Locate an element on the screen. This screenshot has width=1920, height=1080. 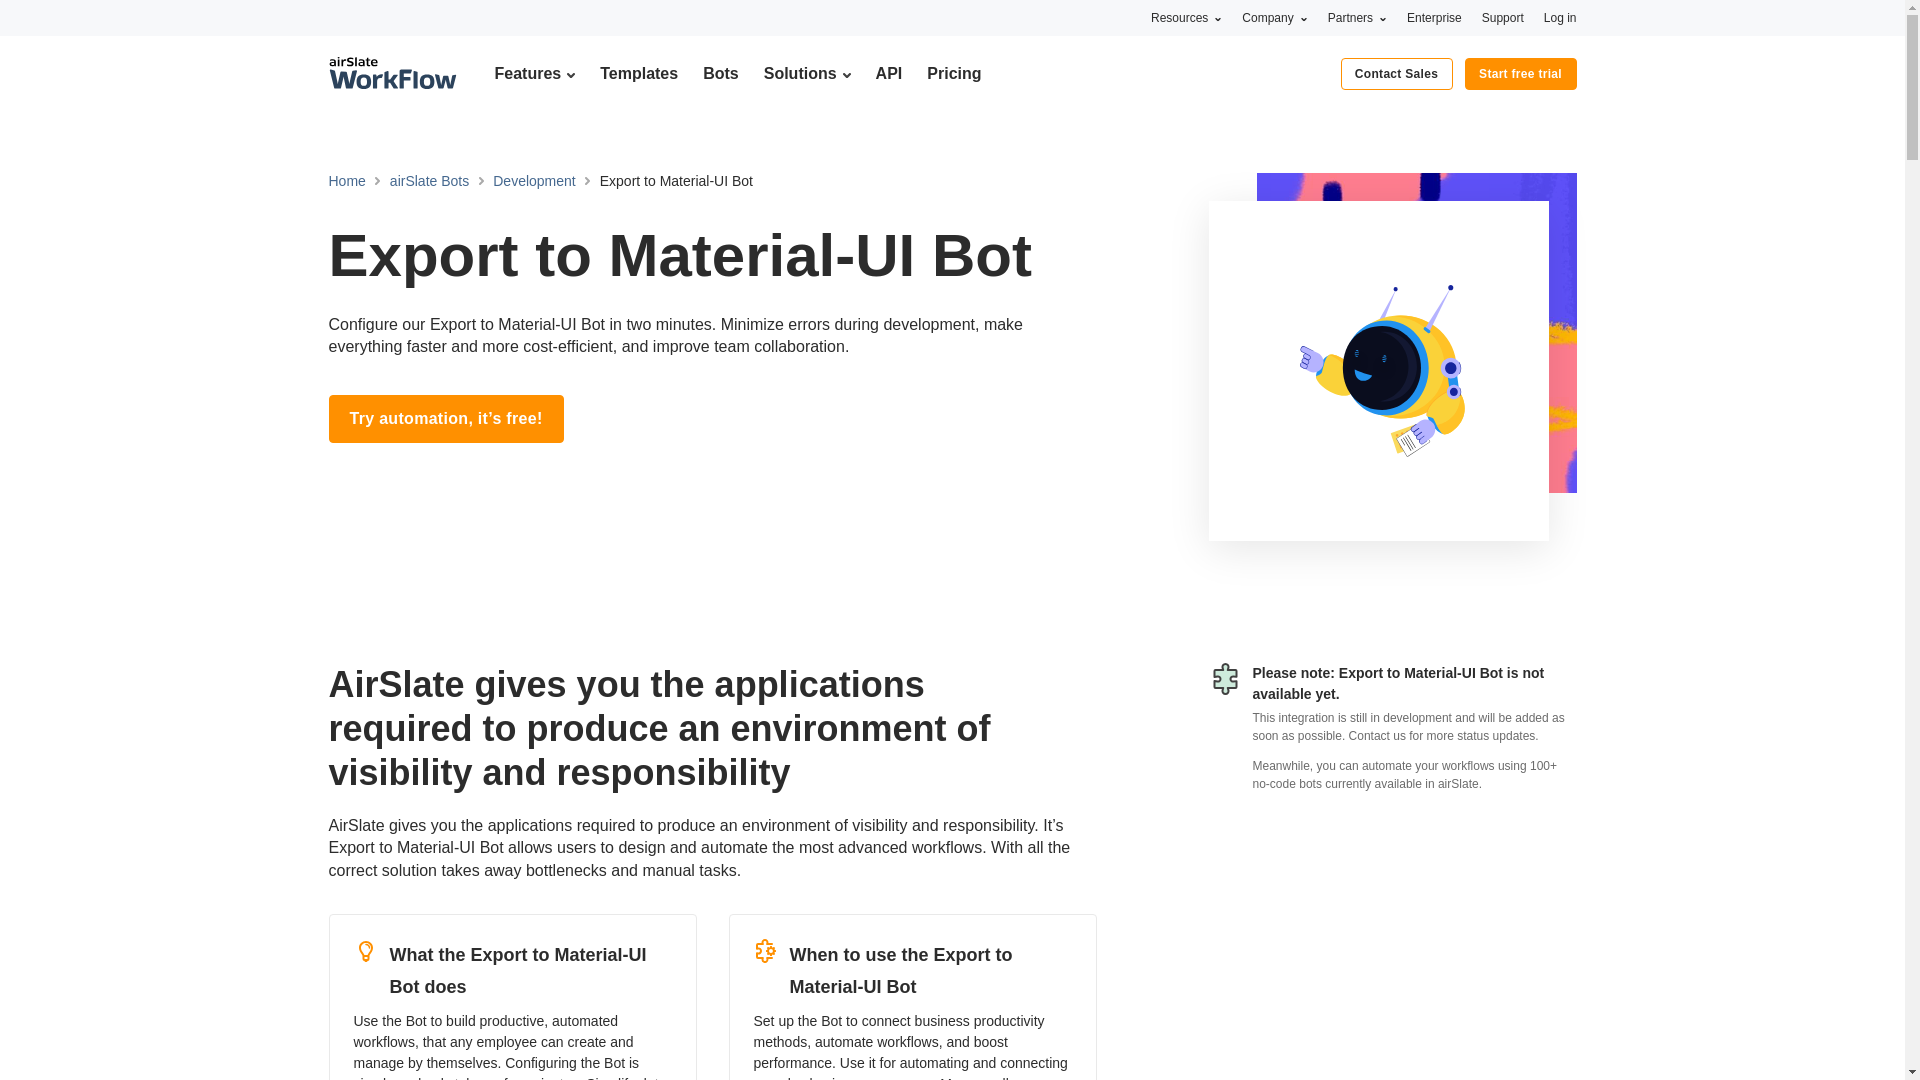
Partners is located at coordinates (1357, 17).